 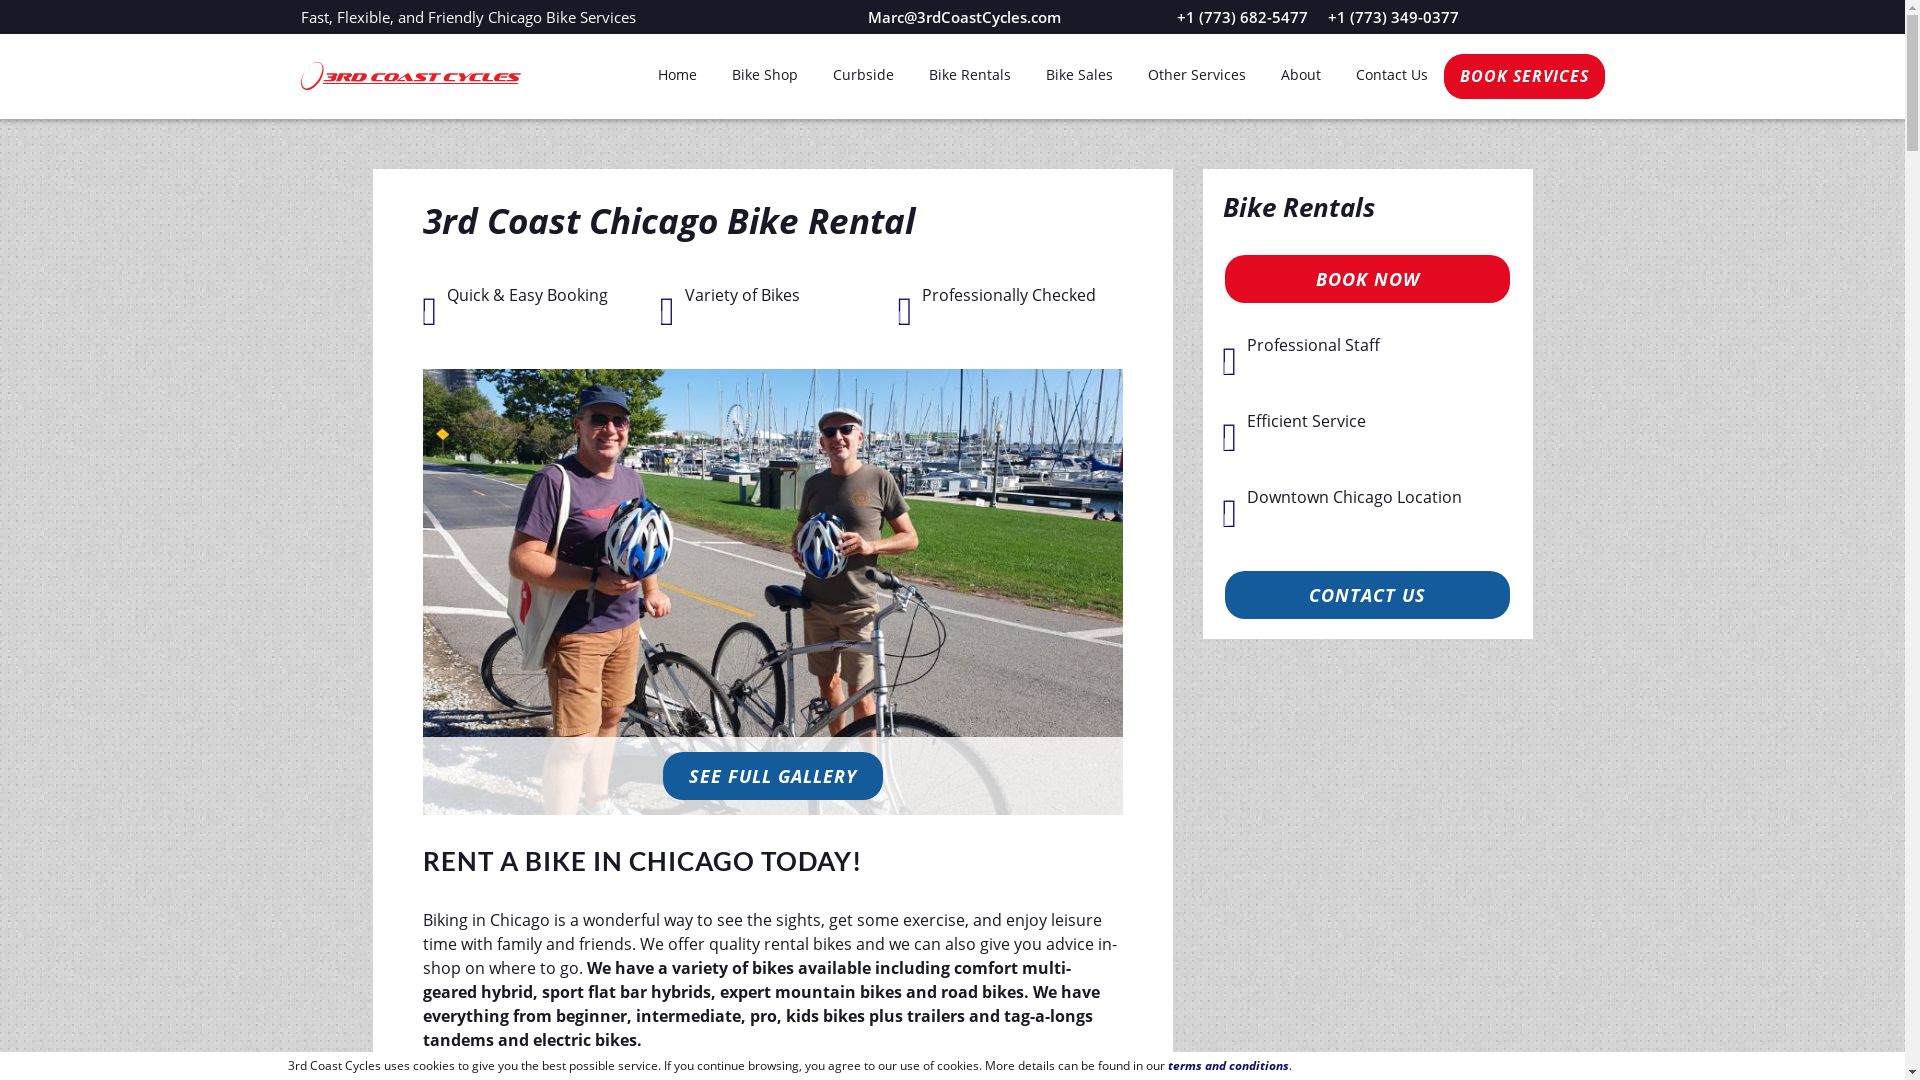 What do you see at coordinates (1197, 75) in the screenshot?
I see `Other Services` at bounding box center [1197, 75].